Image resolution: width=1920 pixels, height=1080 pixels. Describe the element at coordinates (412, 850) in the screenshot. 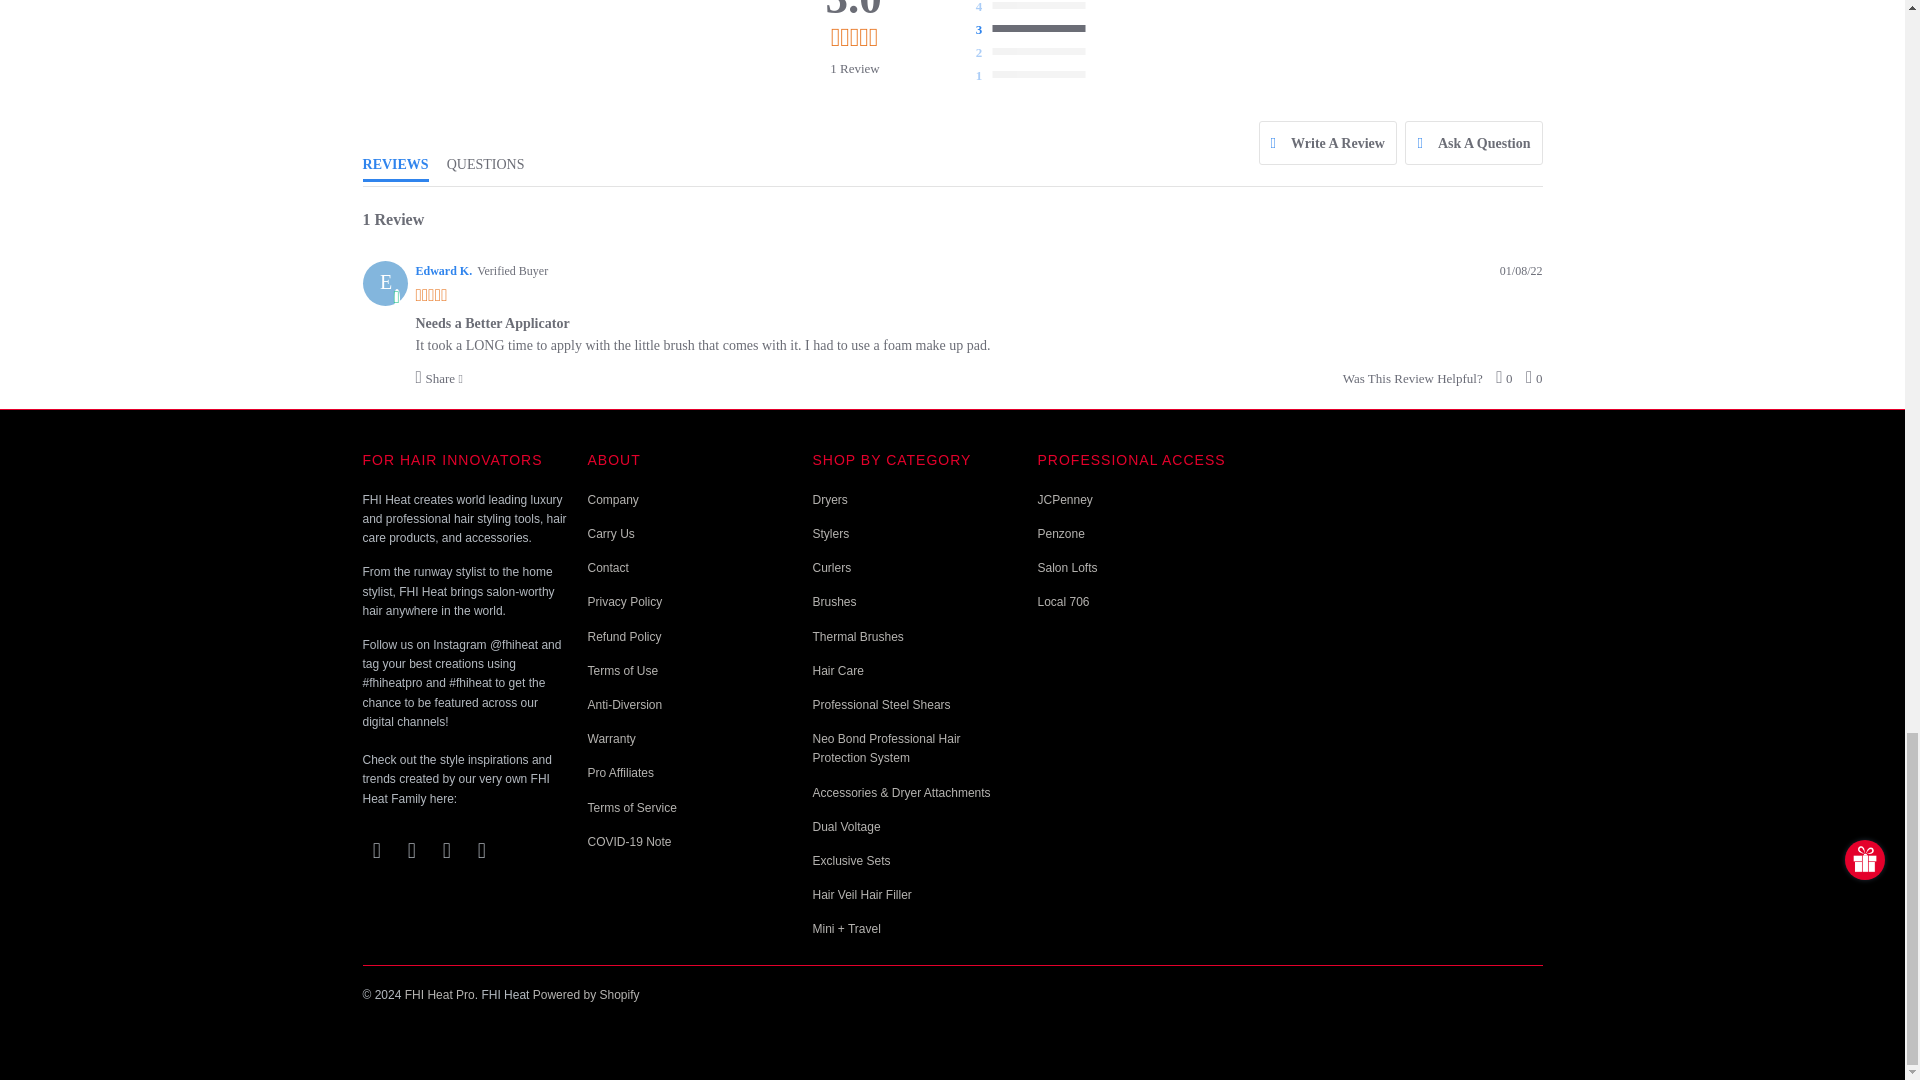

I see `FHI Heat Pro on Facebook` at that location.